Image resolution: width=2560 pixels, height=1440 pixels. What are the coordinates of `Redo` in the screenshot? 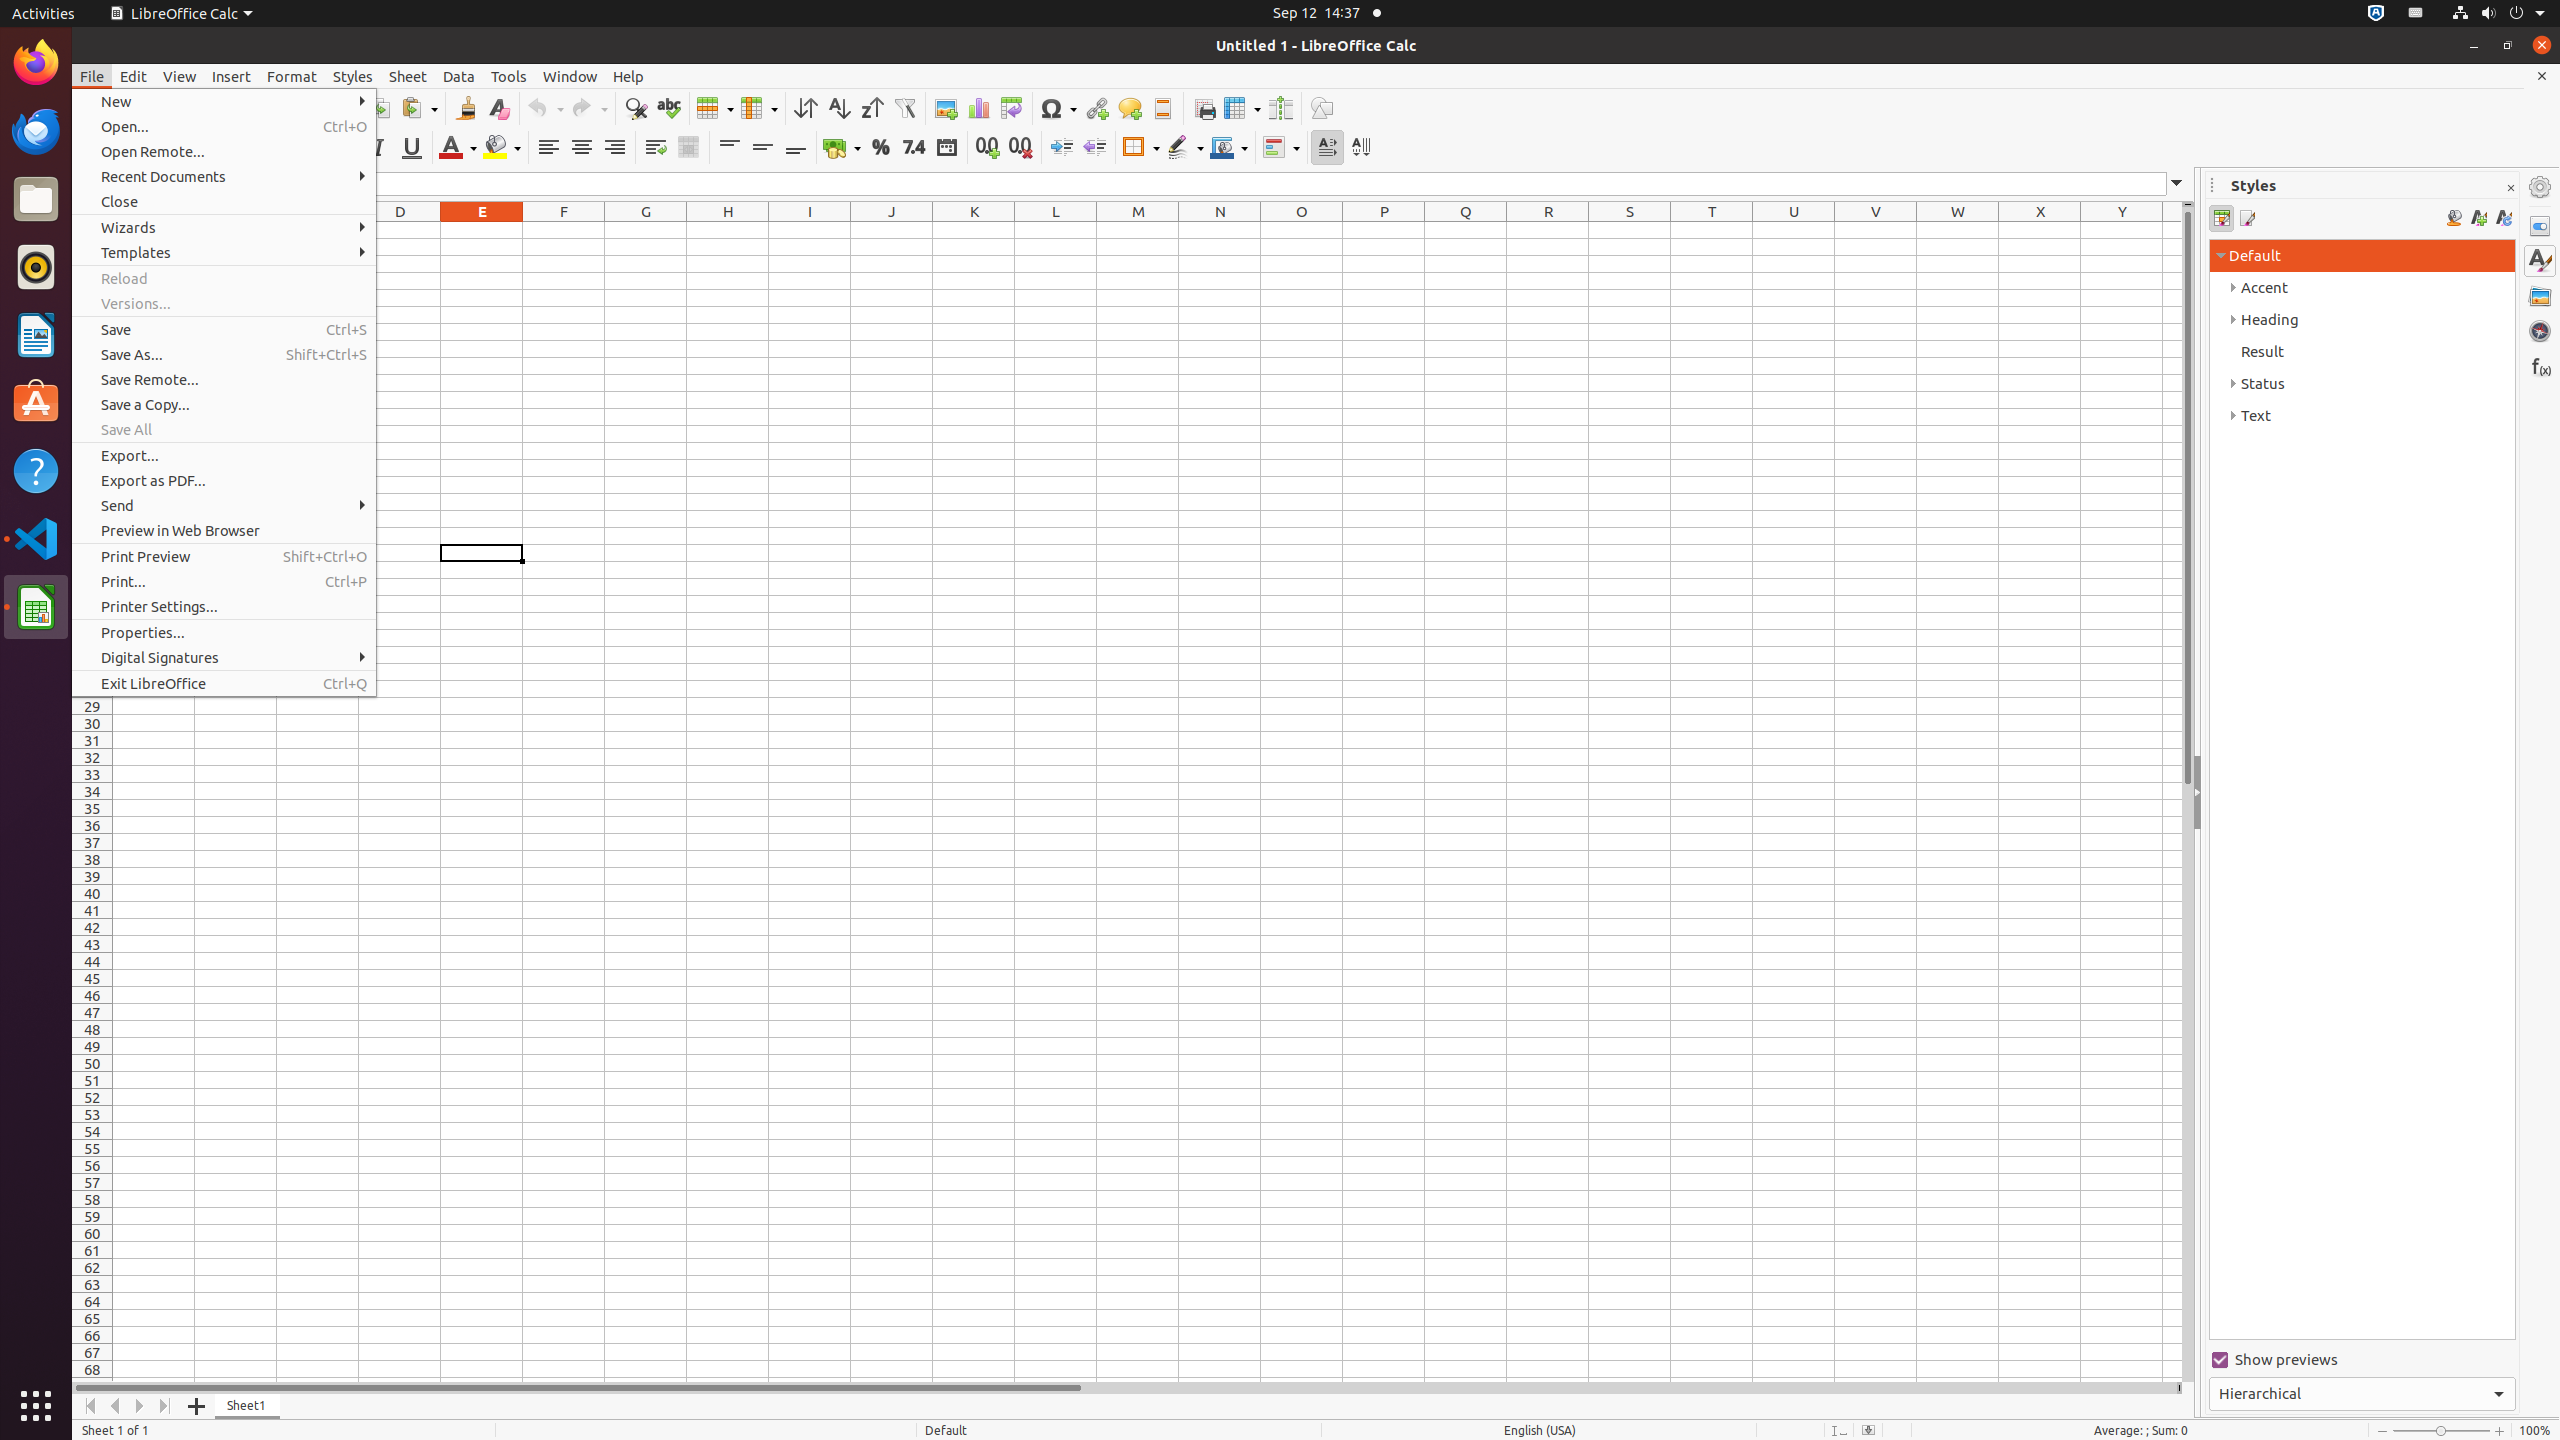 It's located at (589, 108).